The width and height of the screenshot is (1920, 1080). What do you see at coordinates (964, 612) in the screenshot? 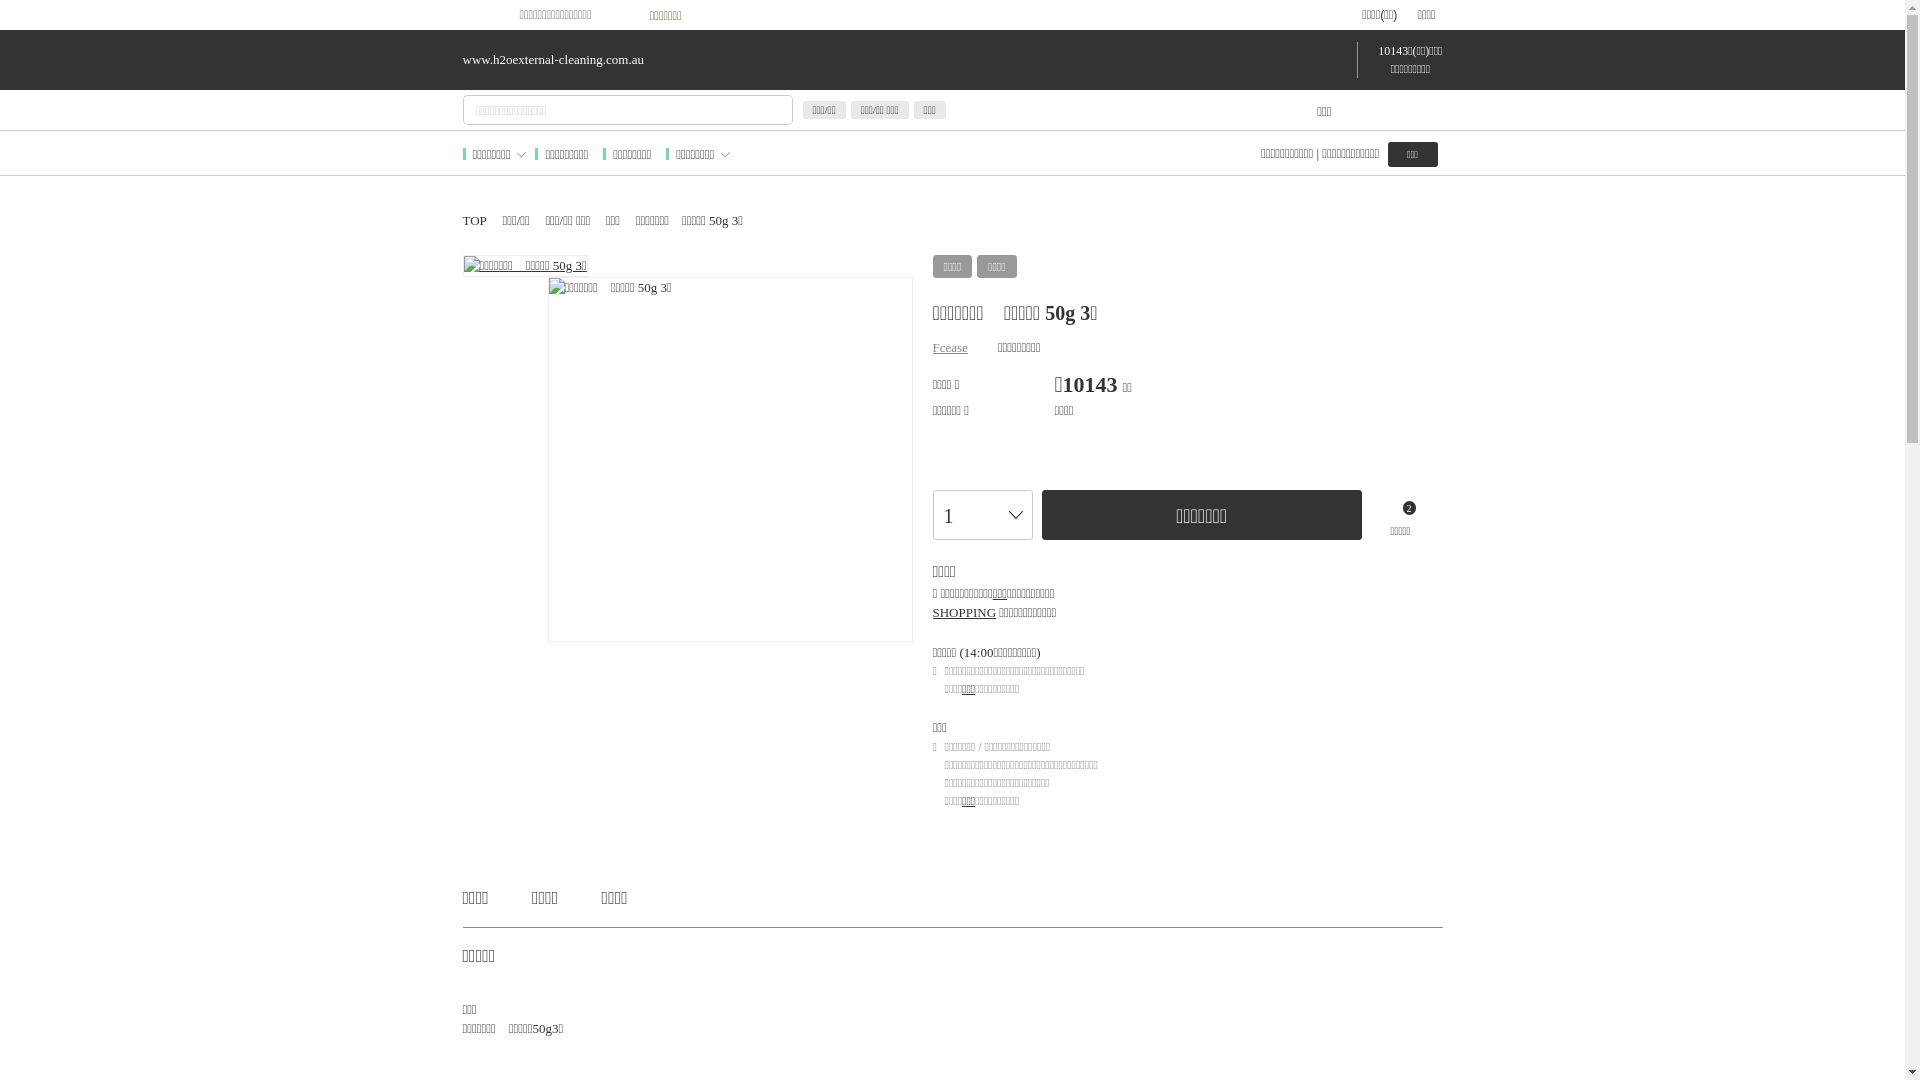
I see `SHOPPING` at bounding box center [964, 612].